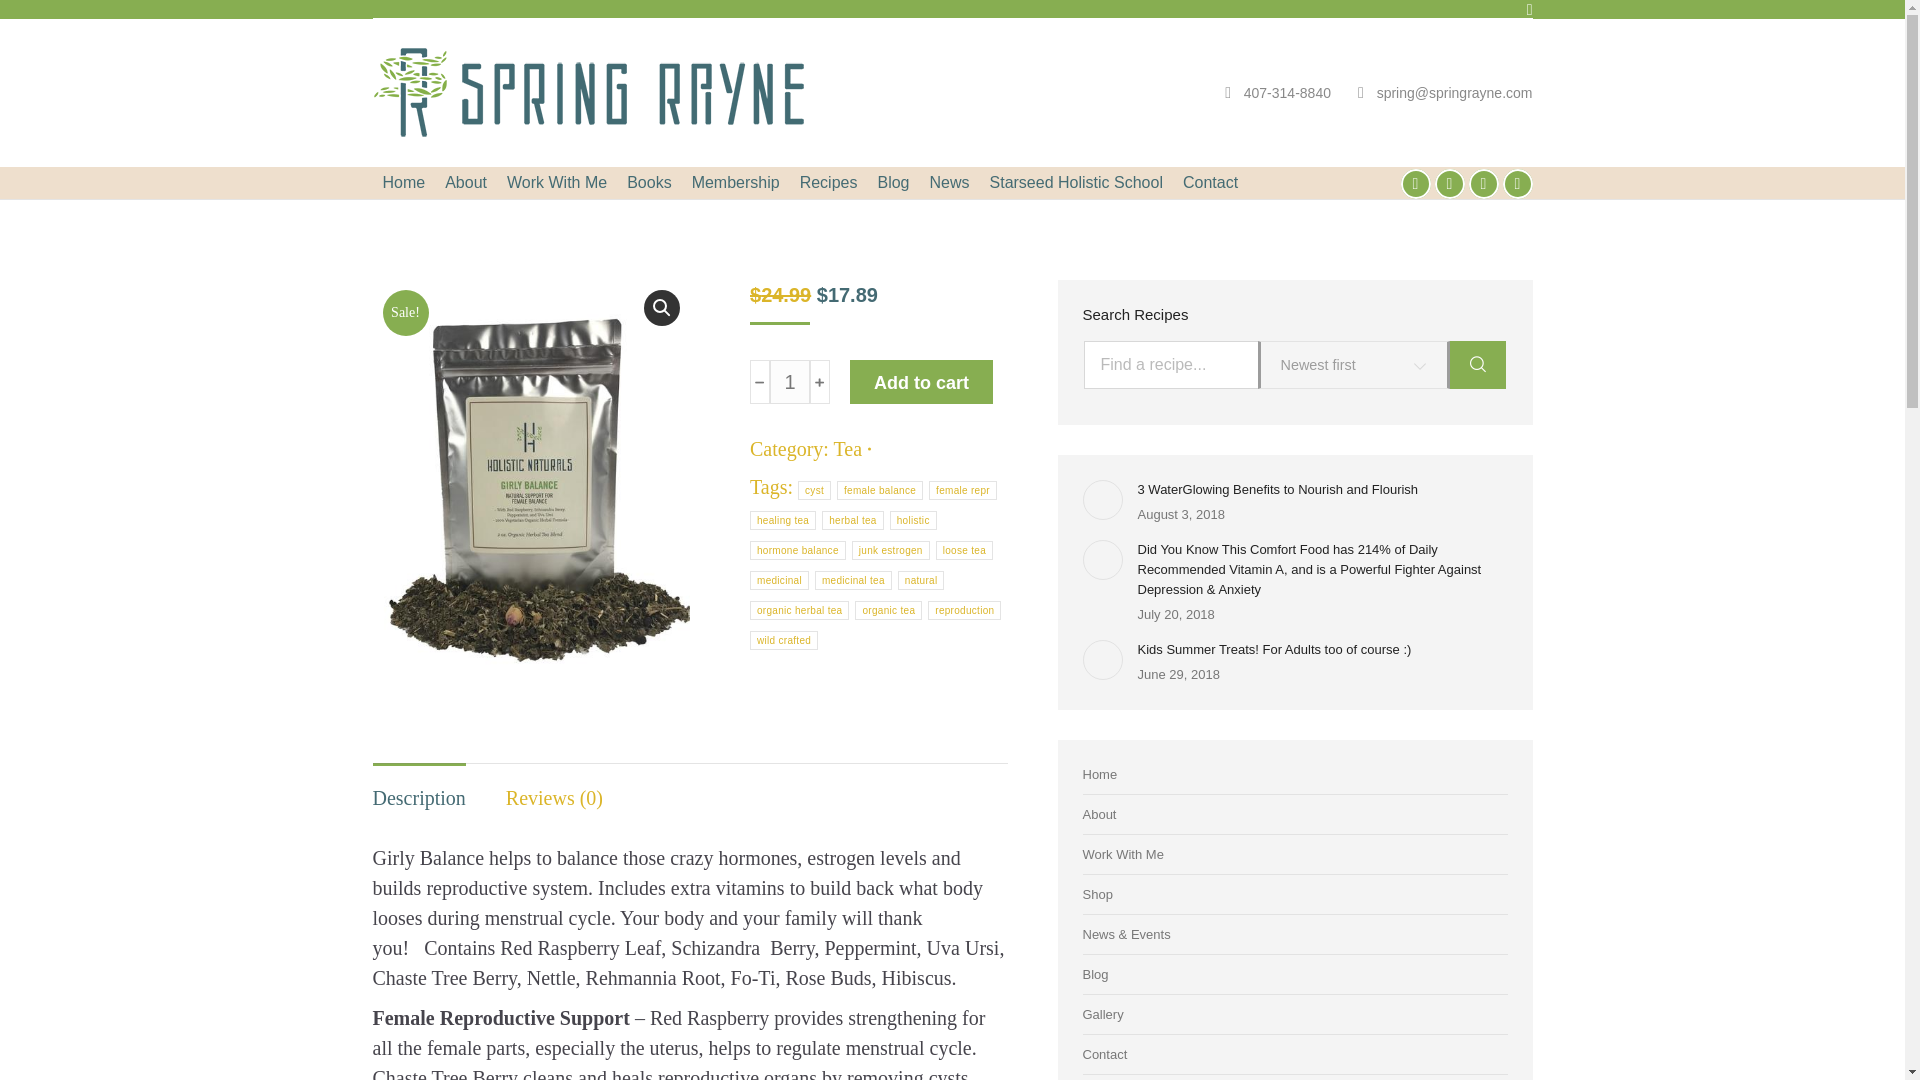 This screenshot has height=1080, width=1920. What do you see at coordinates (1210, 182) in the screenshot?
I see `Contact` at bounding box center [1210, 182].